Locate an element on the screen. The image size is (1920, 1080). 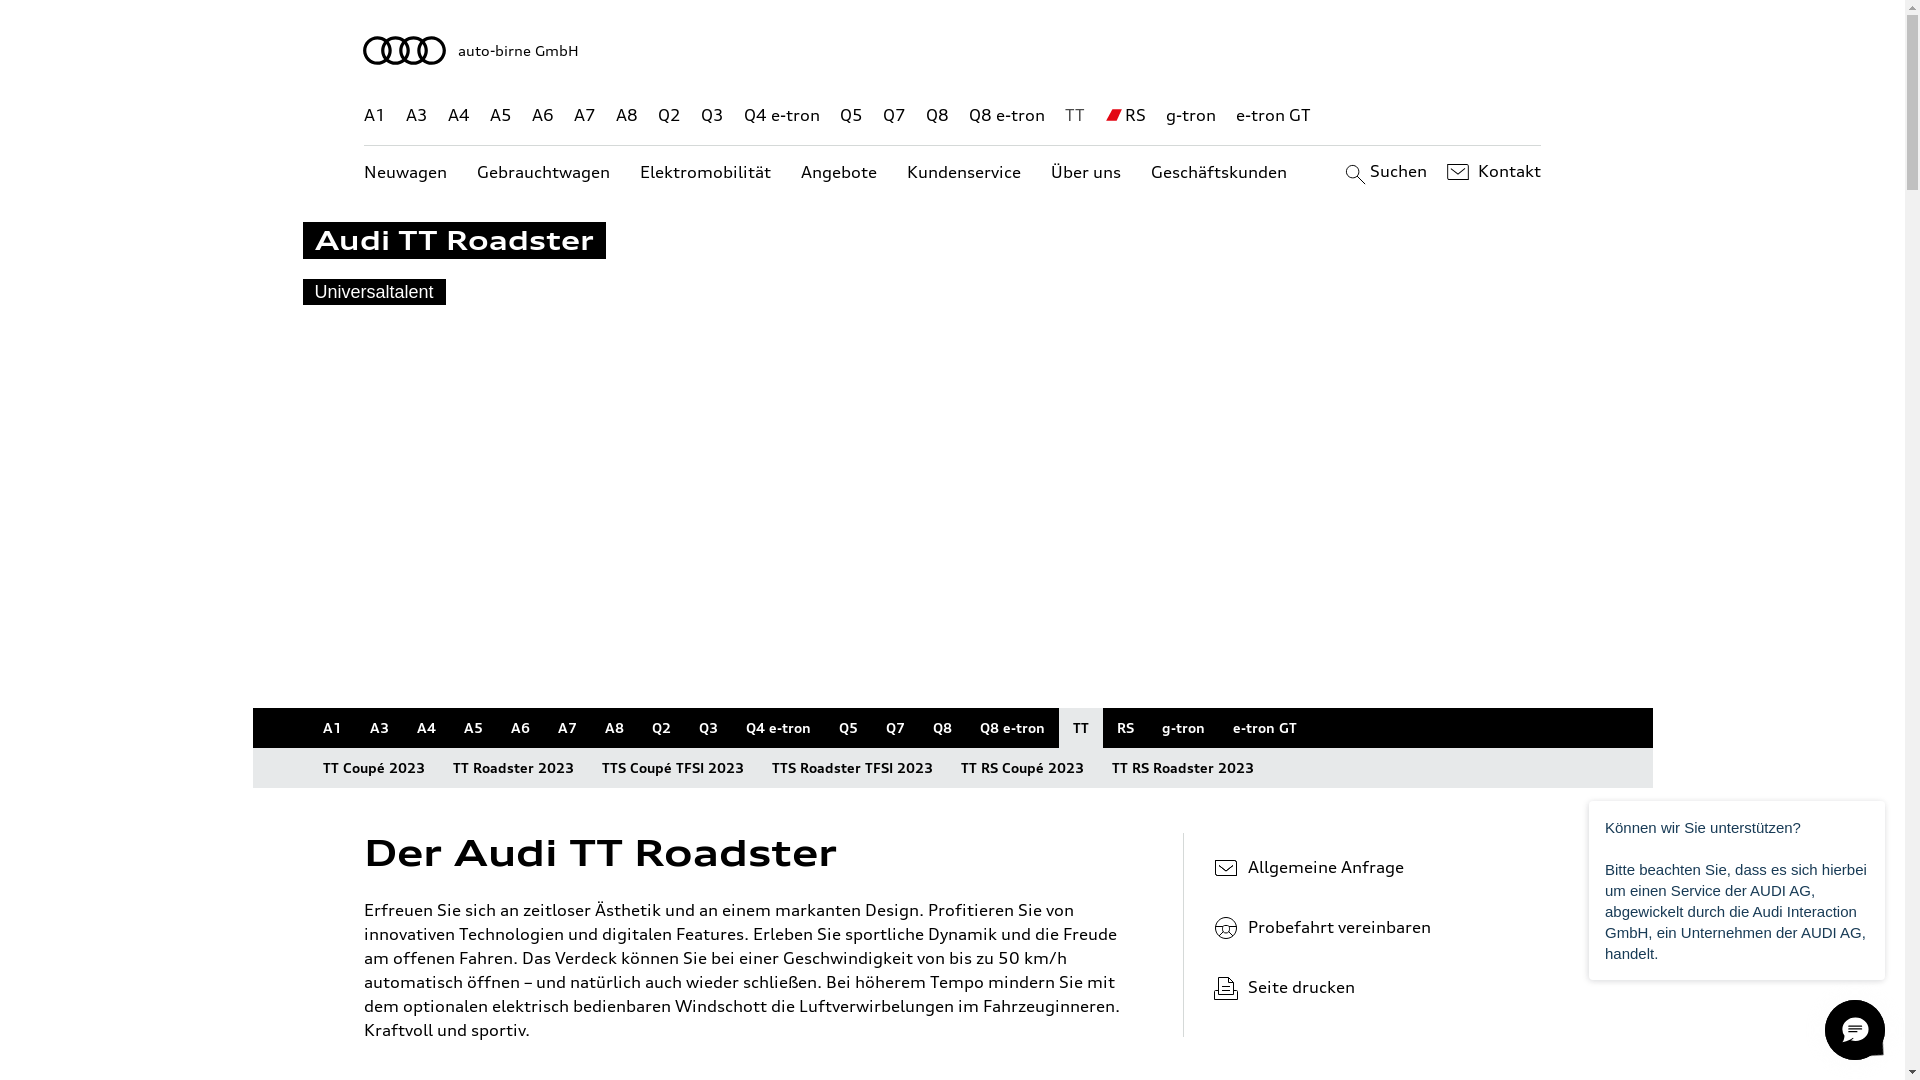
TT Roadster 2023 is located at coordinates (512, 768).